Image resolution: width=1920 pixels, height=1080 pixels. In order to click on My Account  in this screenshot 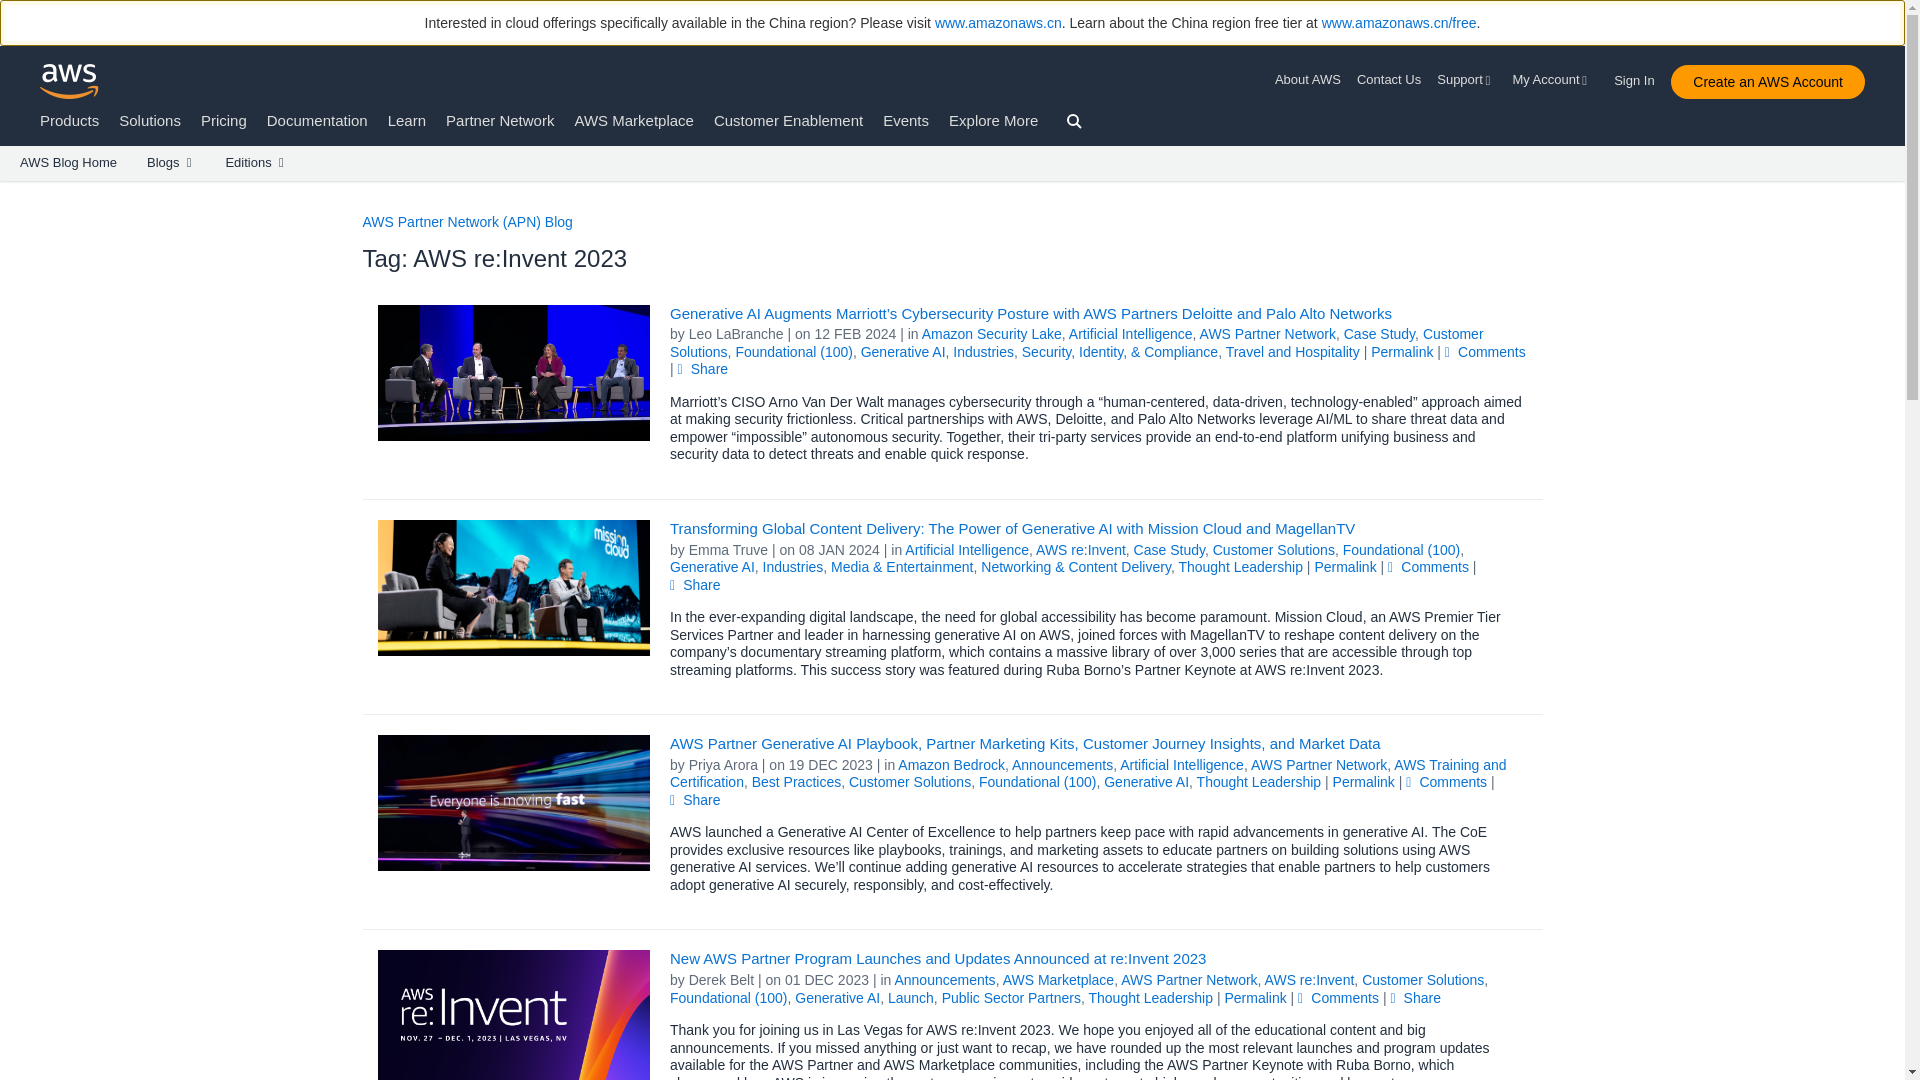, I will do `click(1552, 80)`.